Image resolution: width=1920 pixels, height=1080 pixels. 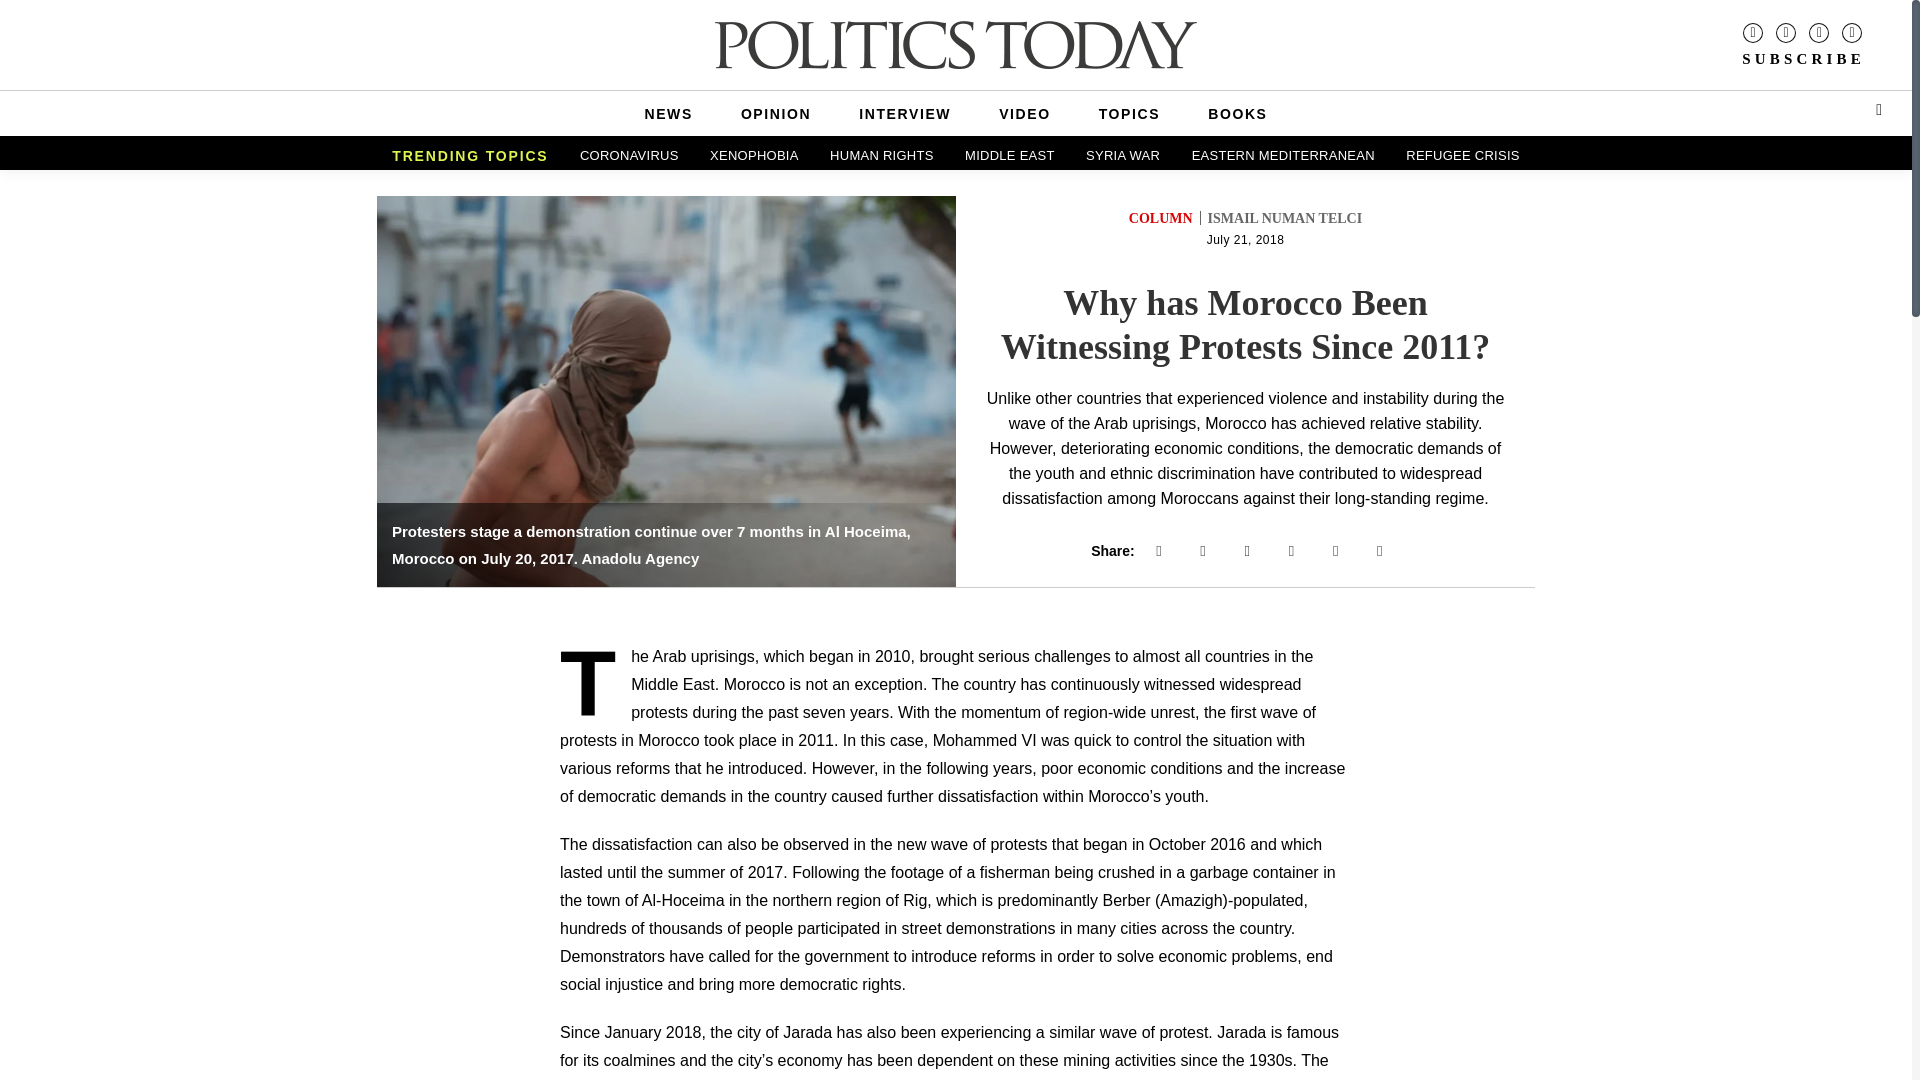 I want to click on HUMAN RIGHTS, so click(x=882, y=156).